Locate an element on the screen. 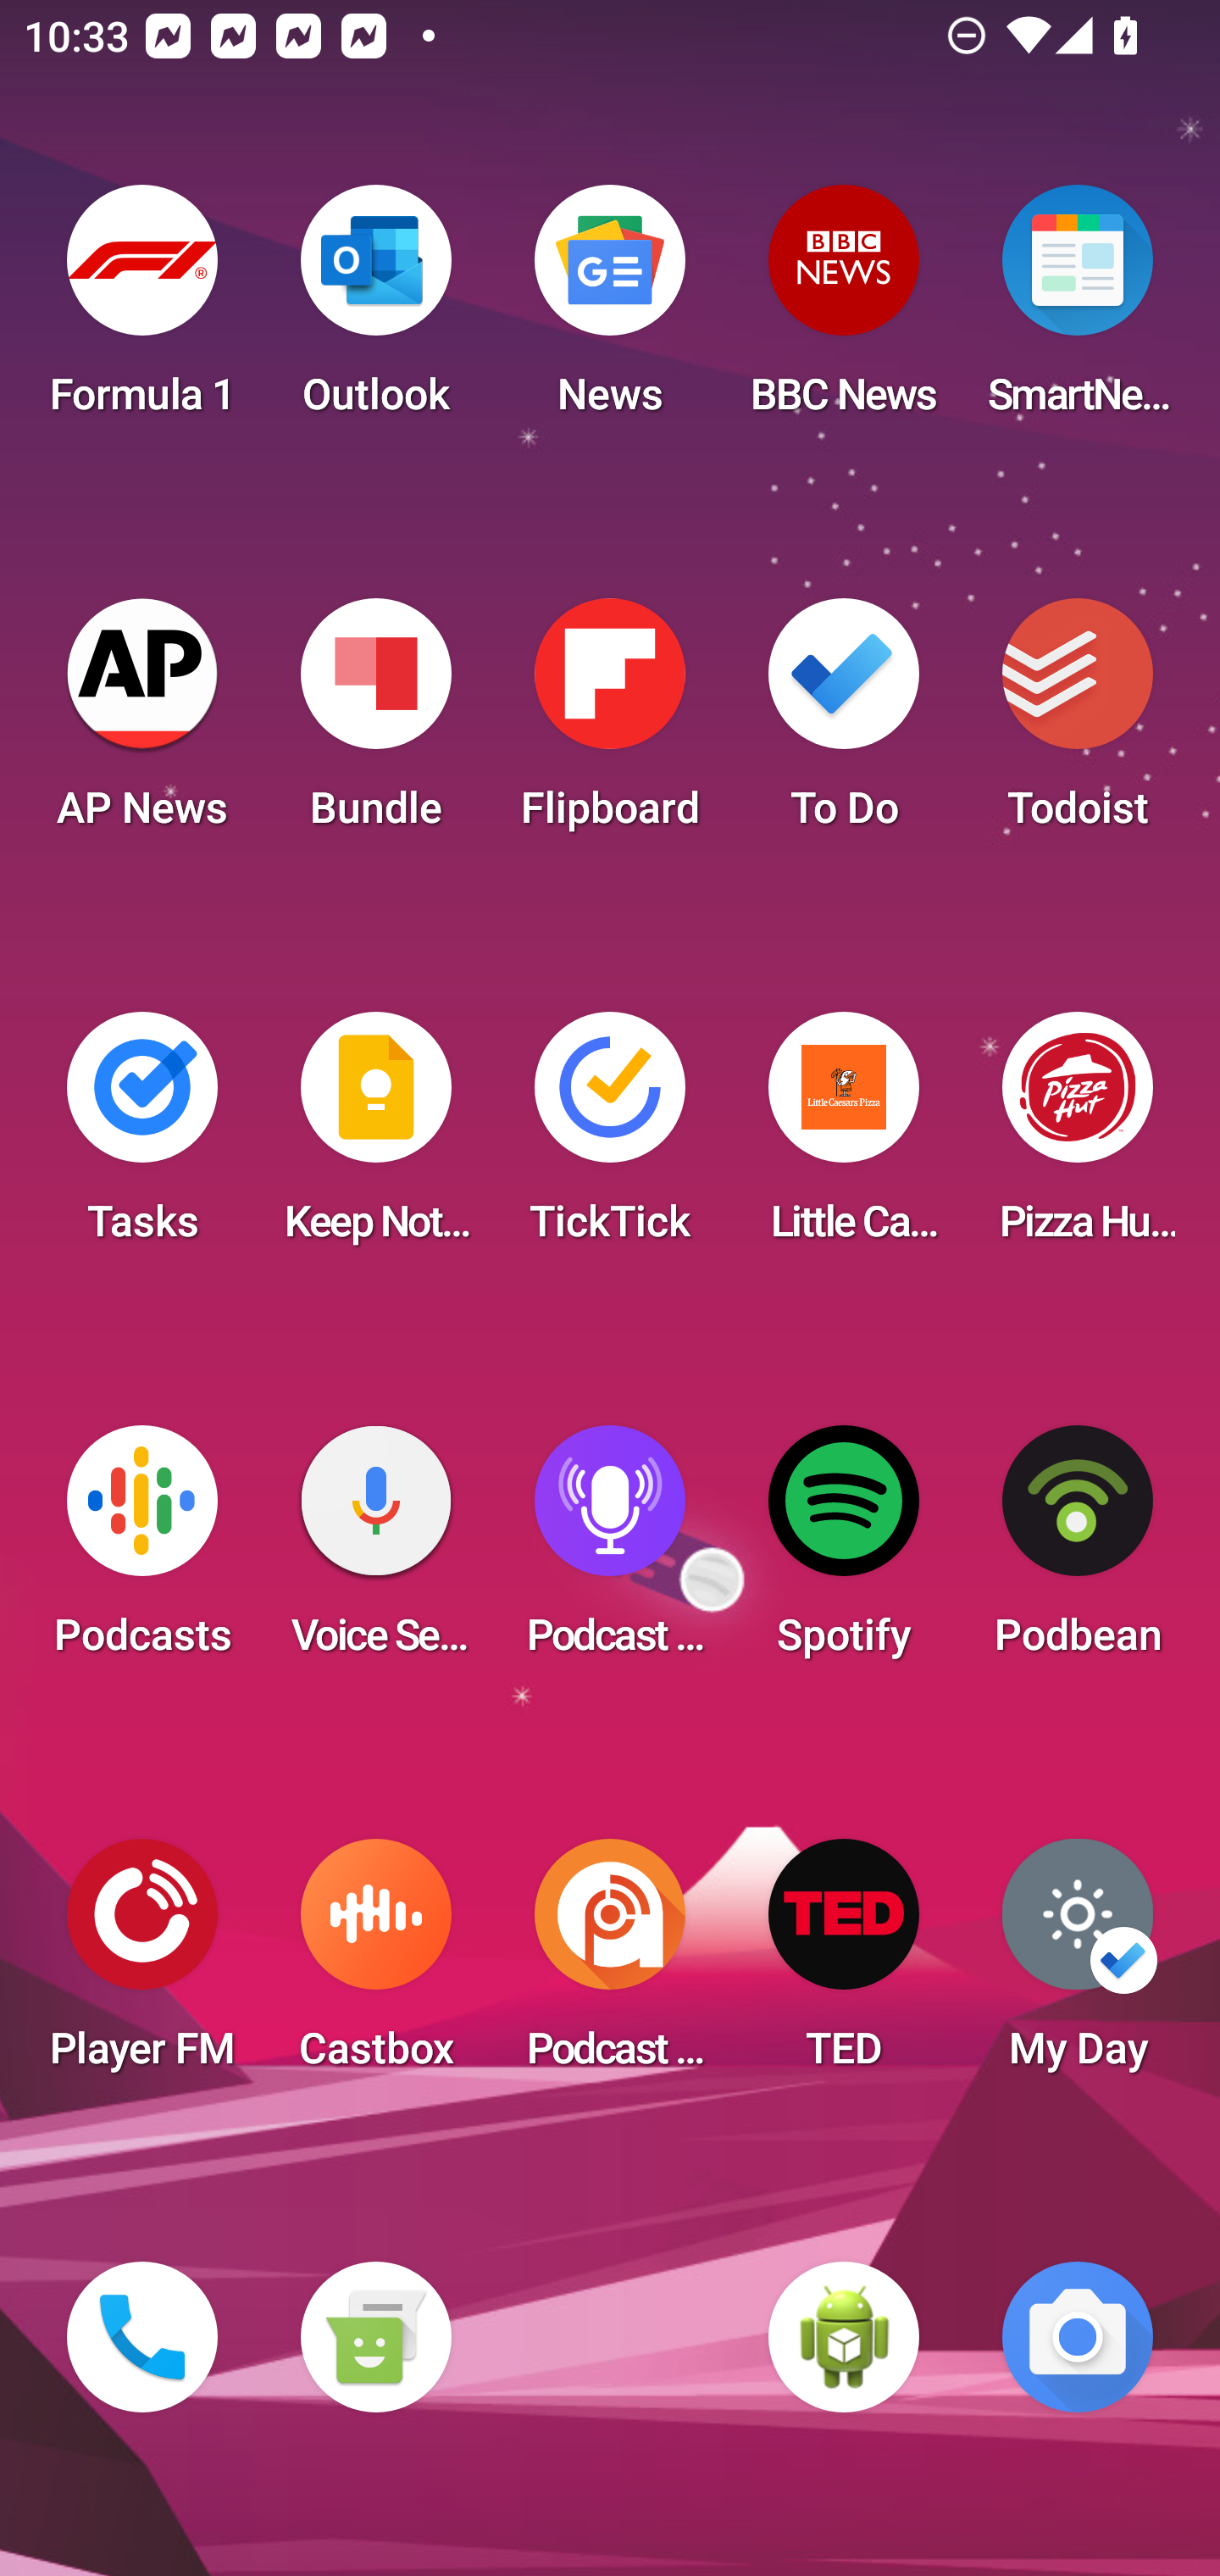  AP News is located at coordinates (142, 724).